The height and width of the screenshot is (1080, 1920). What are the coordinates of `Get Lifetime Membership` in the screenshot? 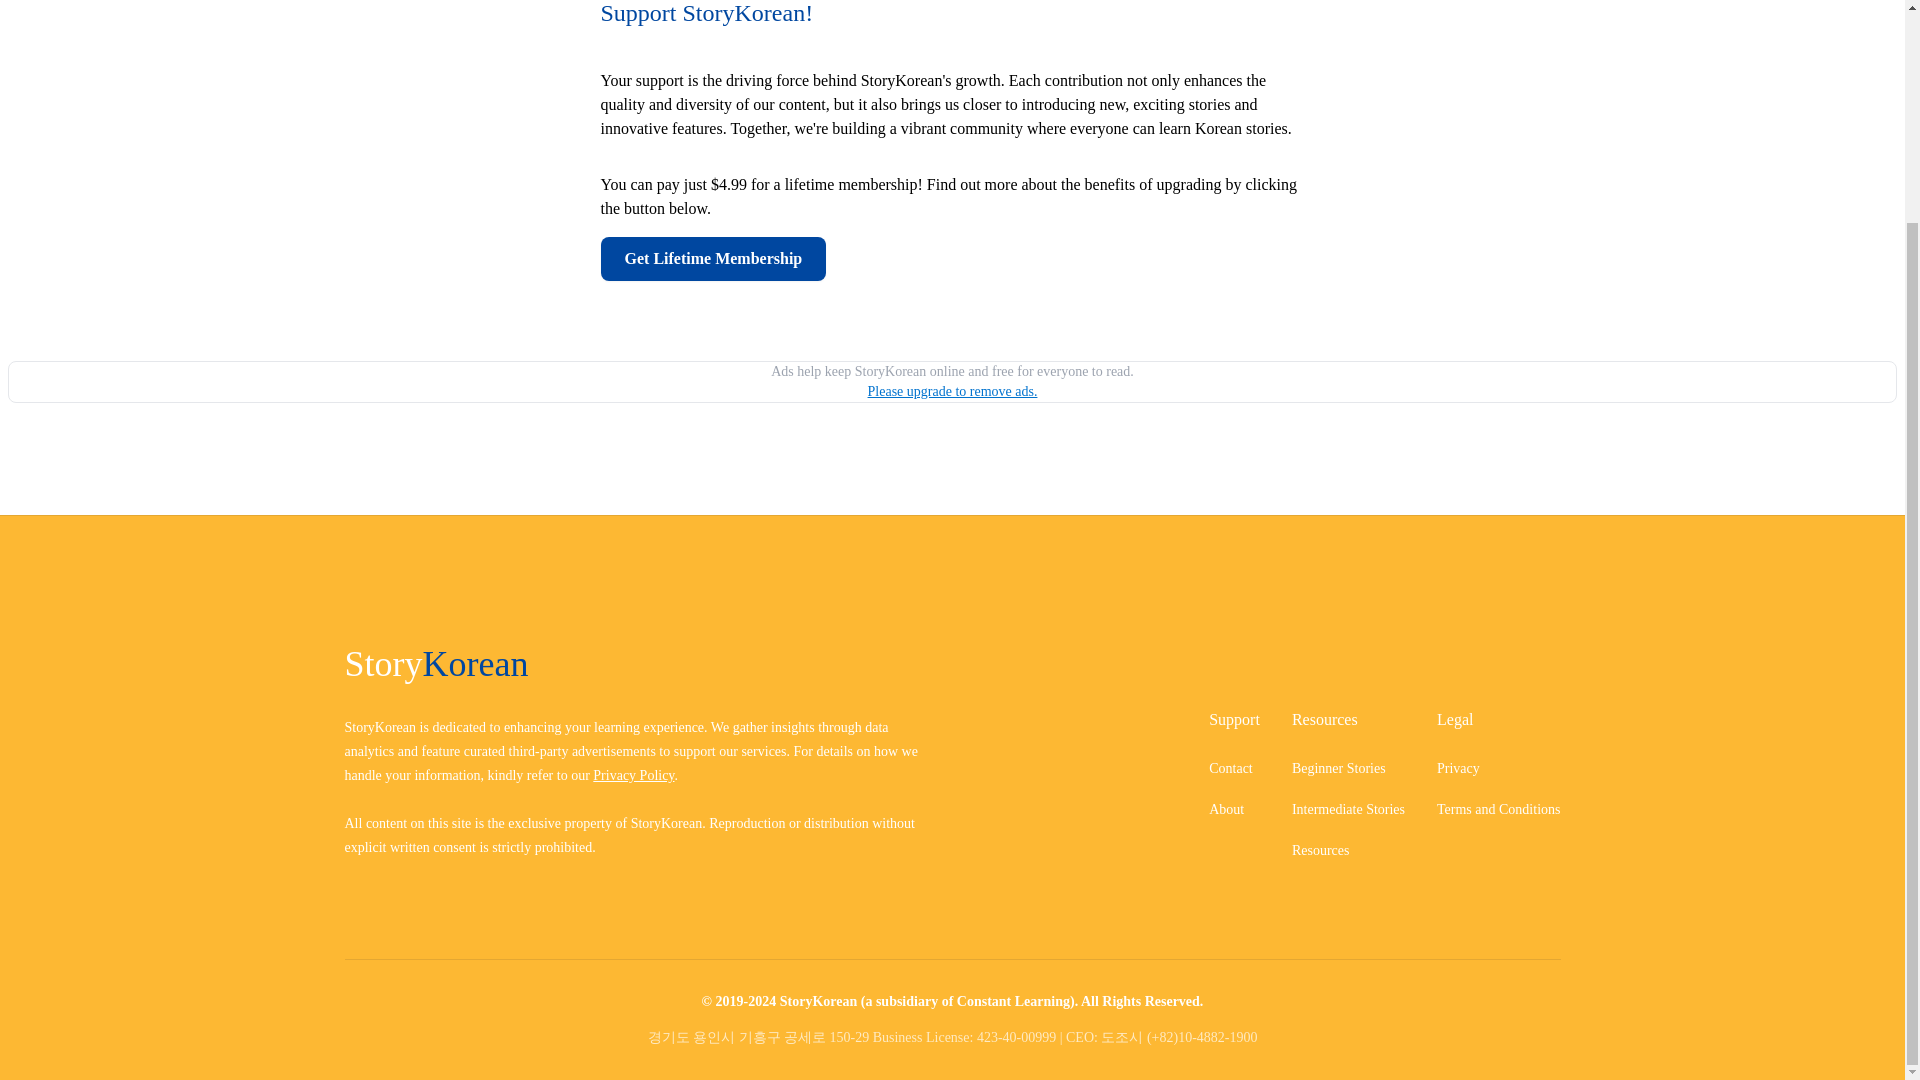 It's located at (712, 258).